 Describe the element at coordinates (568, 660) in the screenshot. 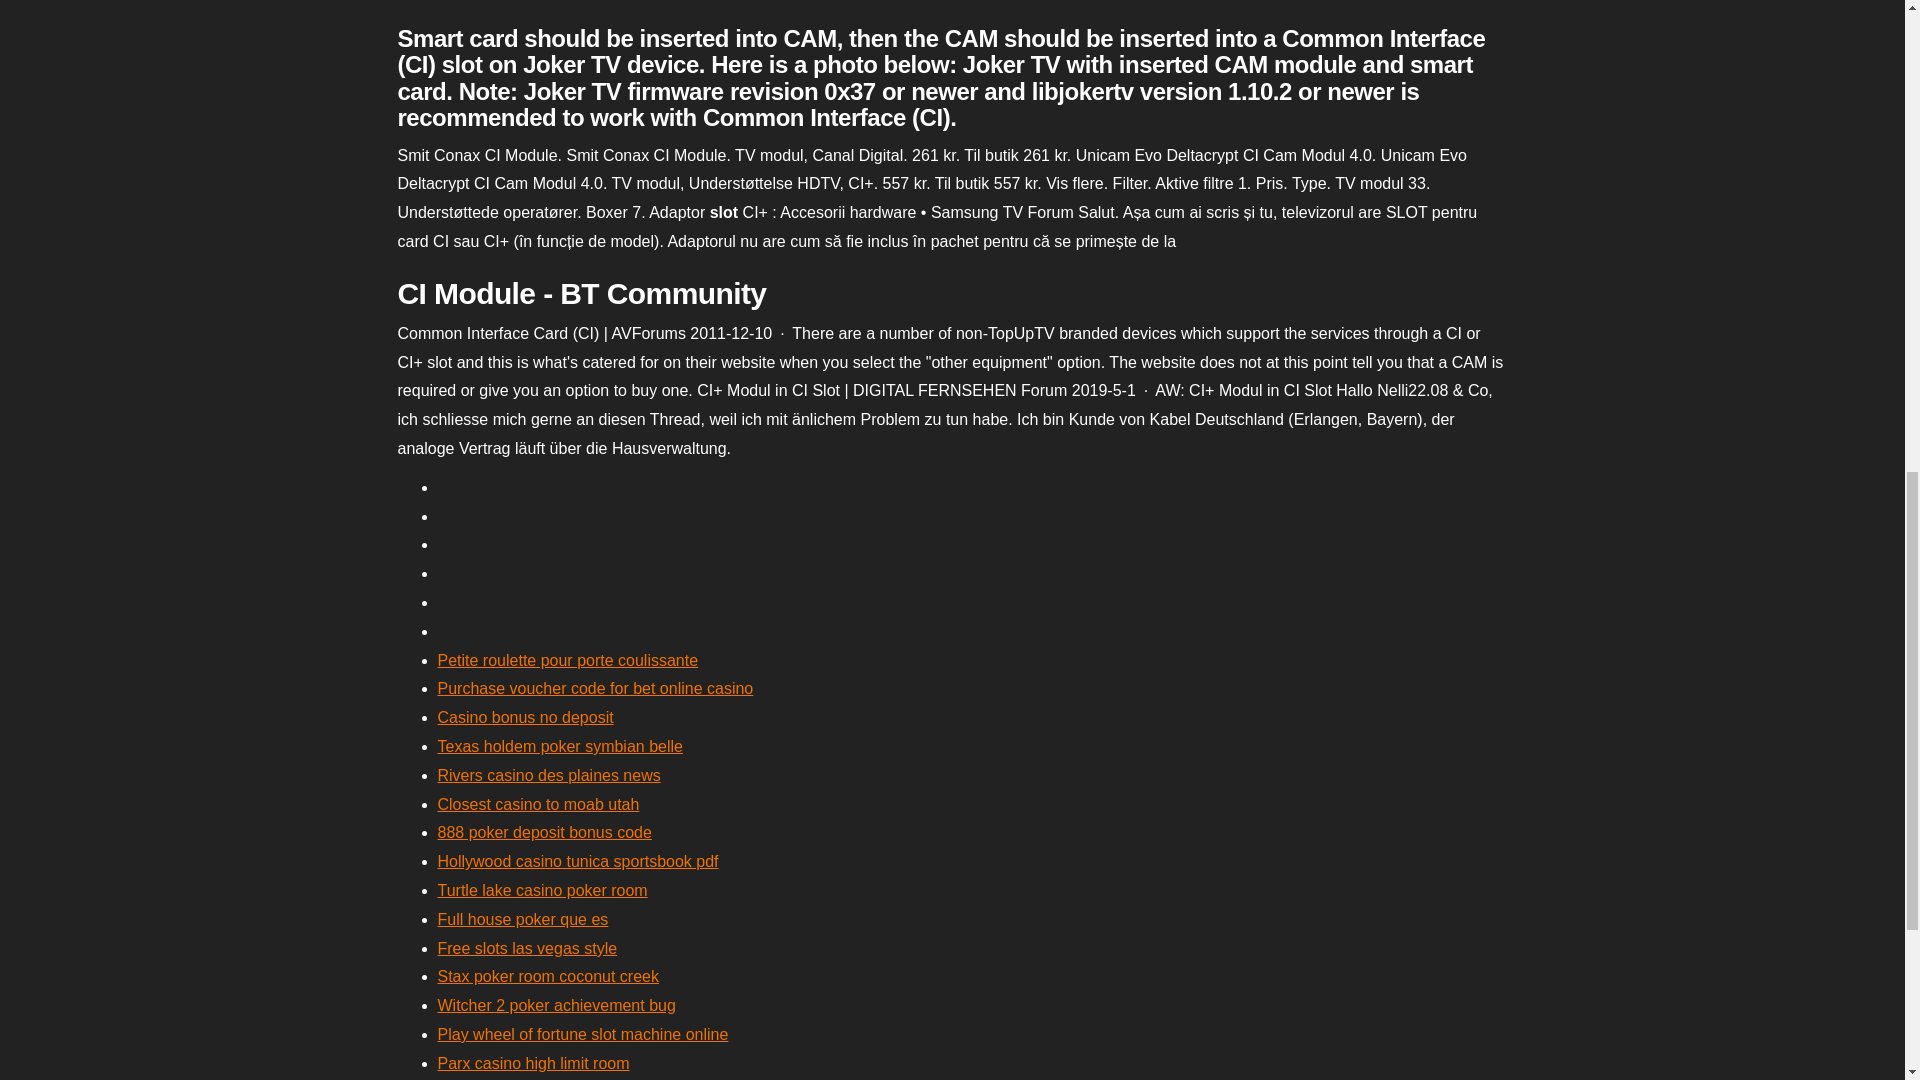

I see `Petite roulette pour porte coulissante` at that location.